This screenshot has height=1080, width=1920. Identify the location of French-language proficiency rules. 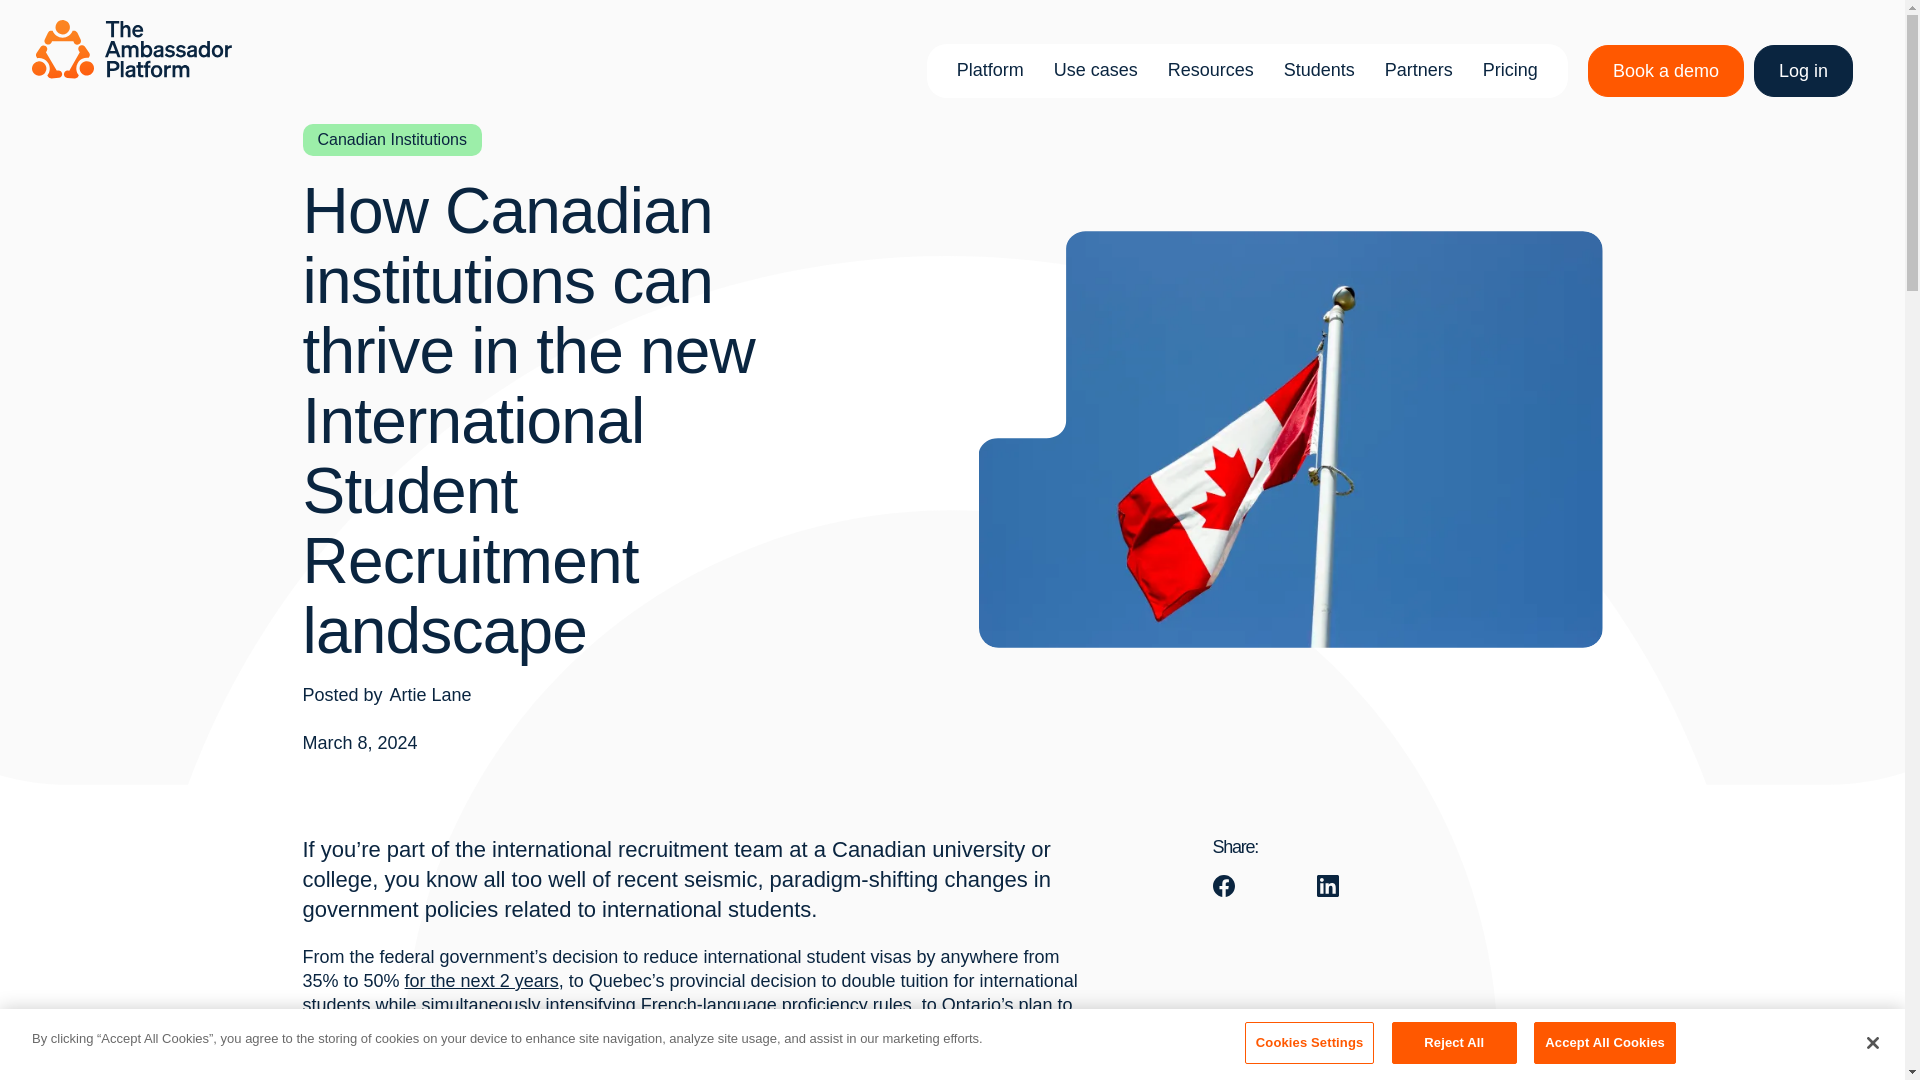
(776, 1004).